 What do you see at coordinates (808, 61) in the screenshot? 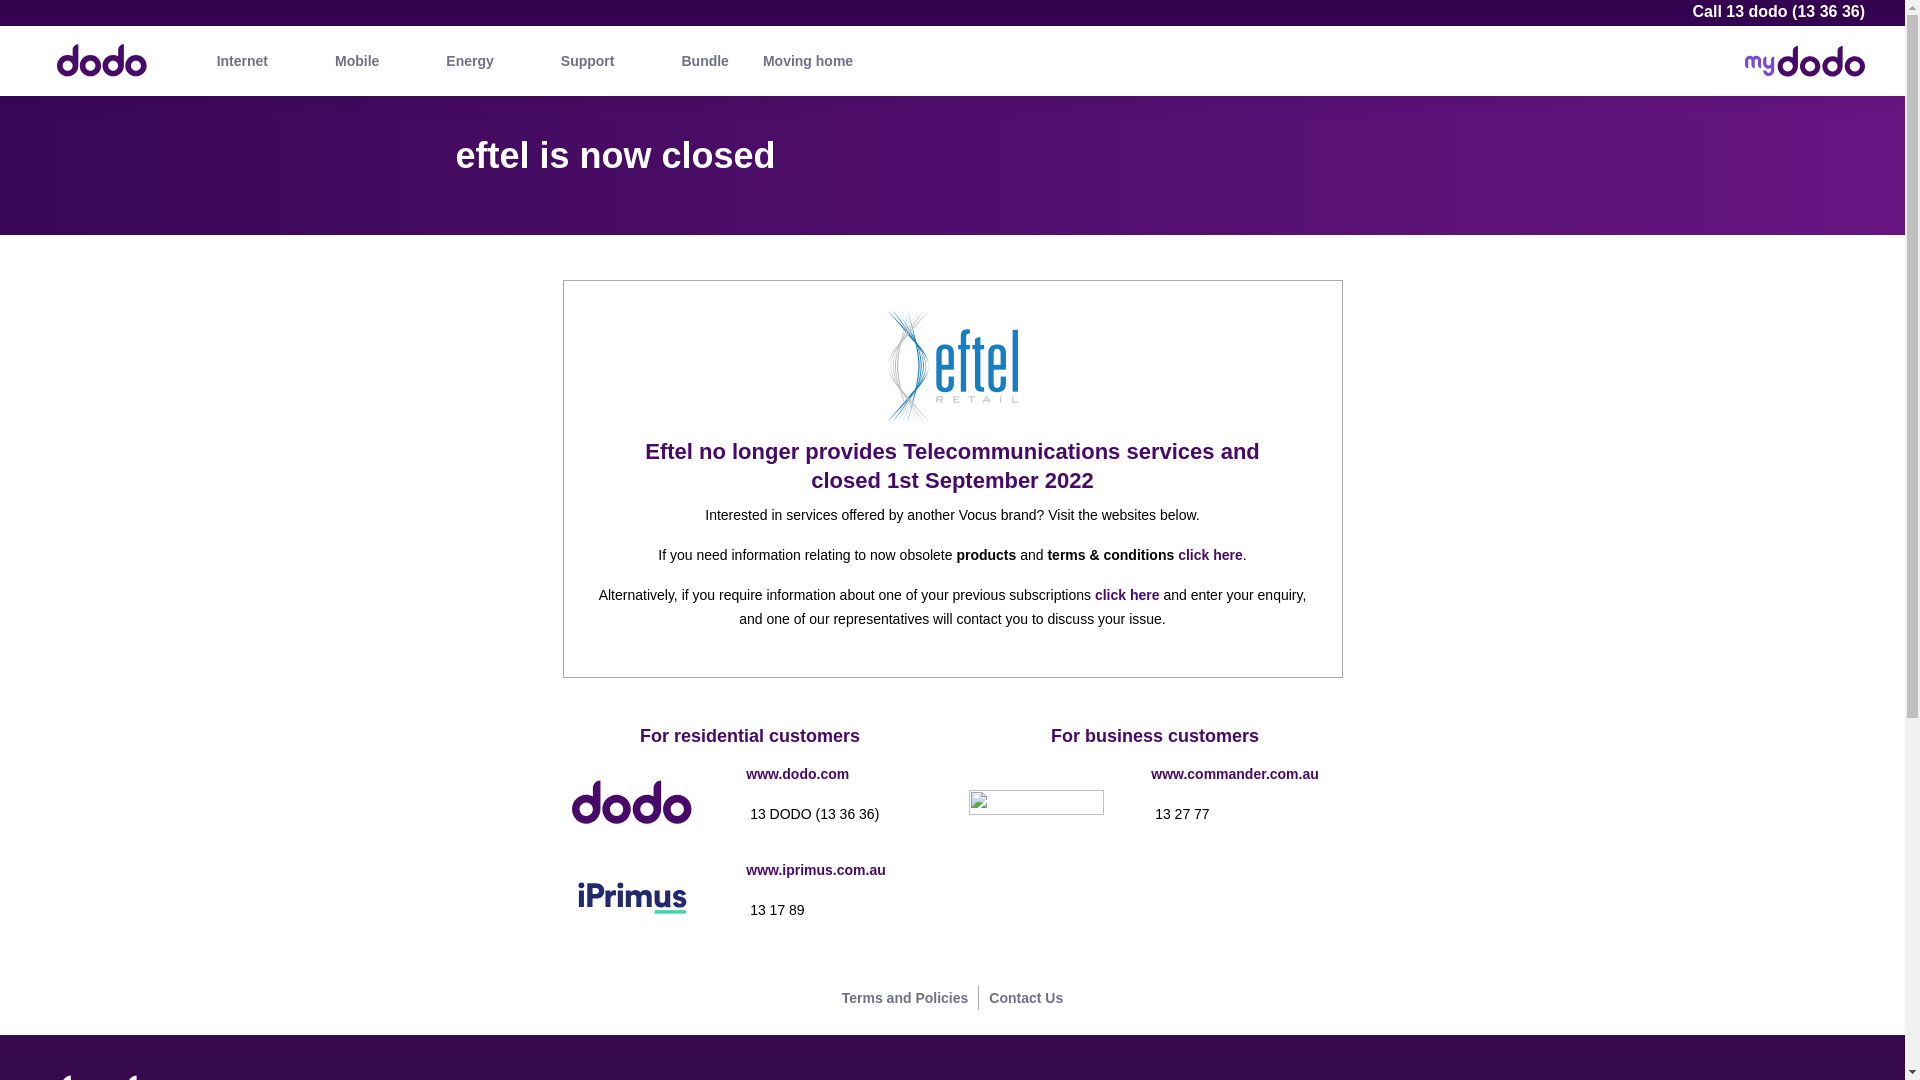
I see `Moving home` at bounding box center [808, 61].